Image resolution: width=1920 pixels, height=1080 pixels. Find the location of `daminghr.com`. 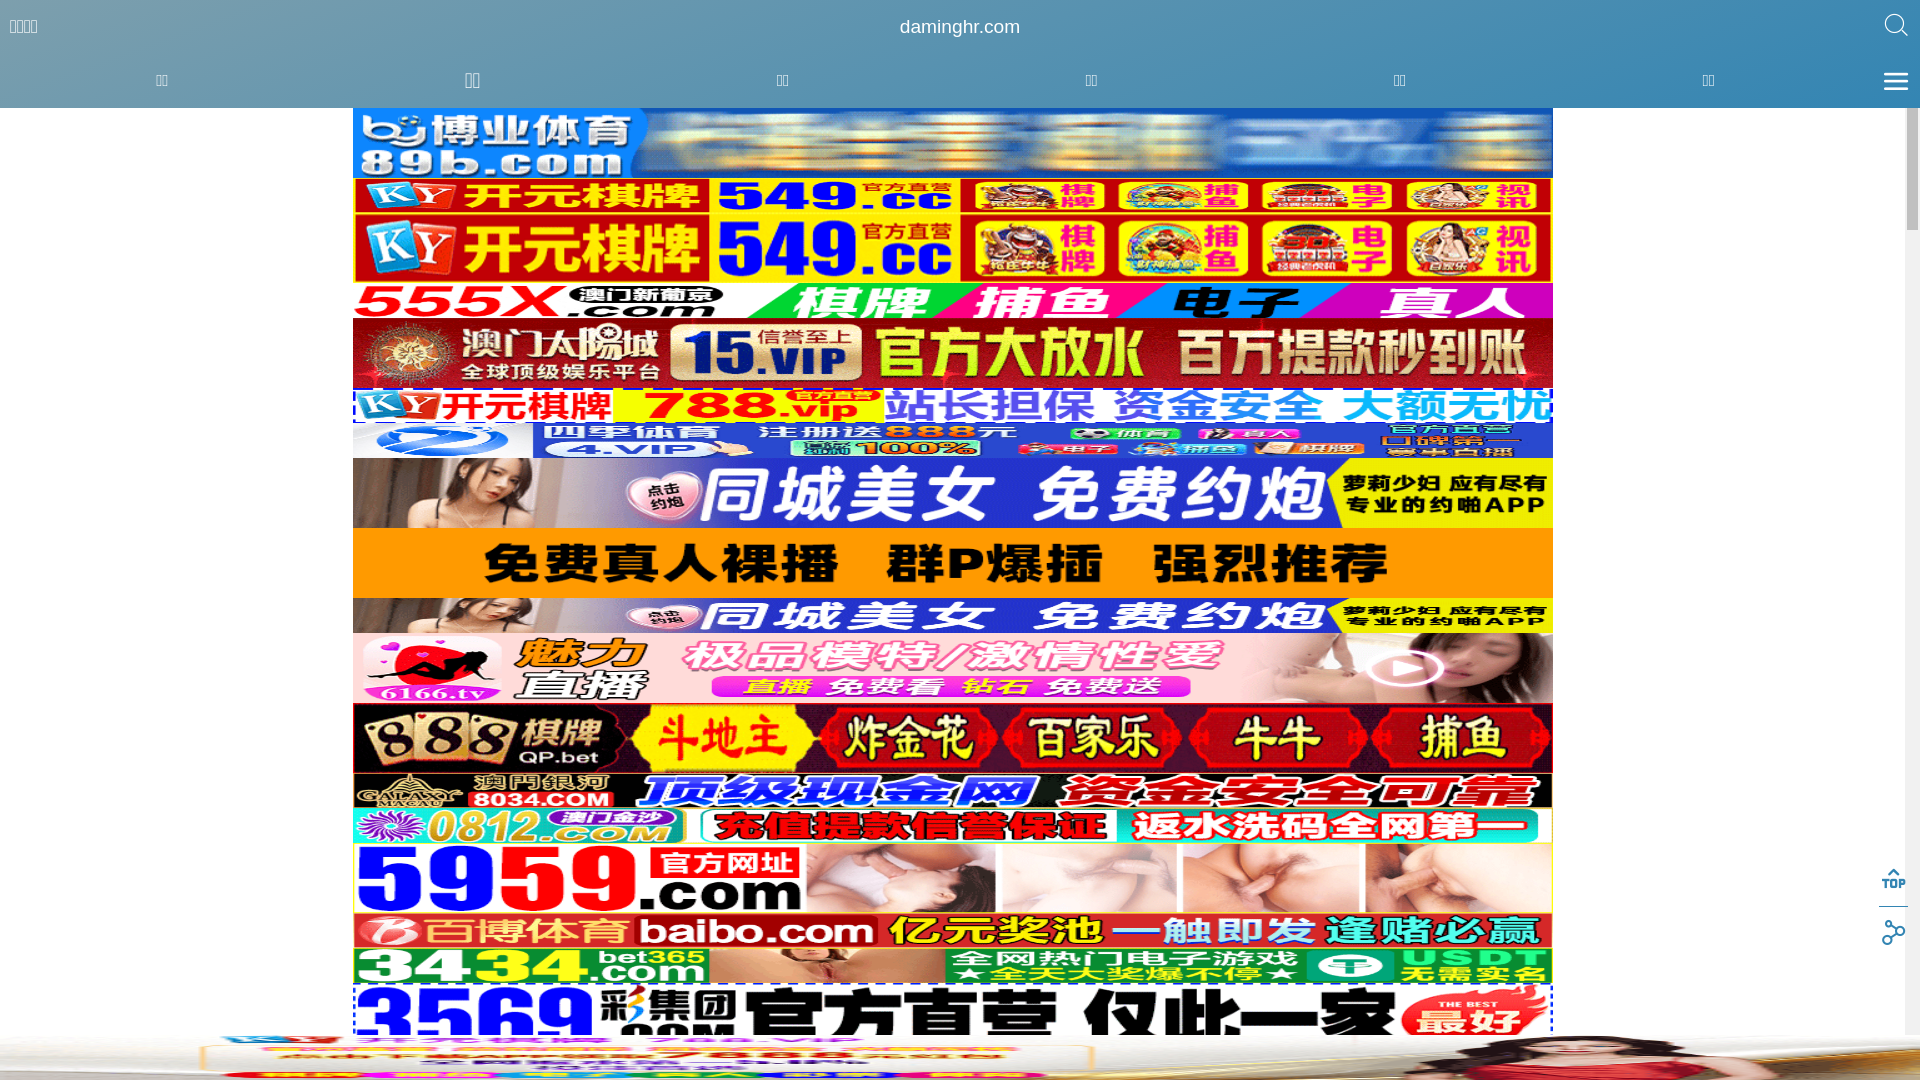

daminghr.com is located at coordinates (960, 27).